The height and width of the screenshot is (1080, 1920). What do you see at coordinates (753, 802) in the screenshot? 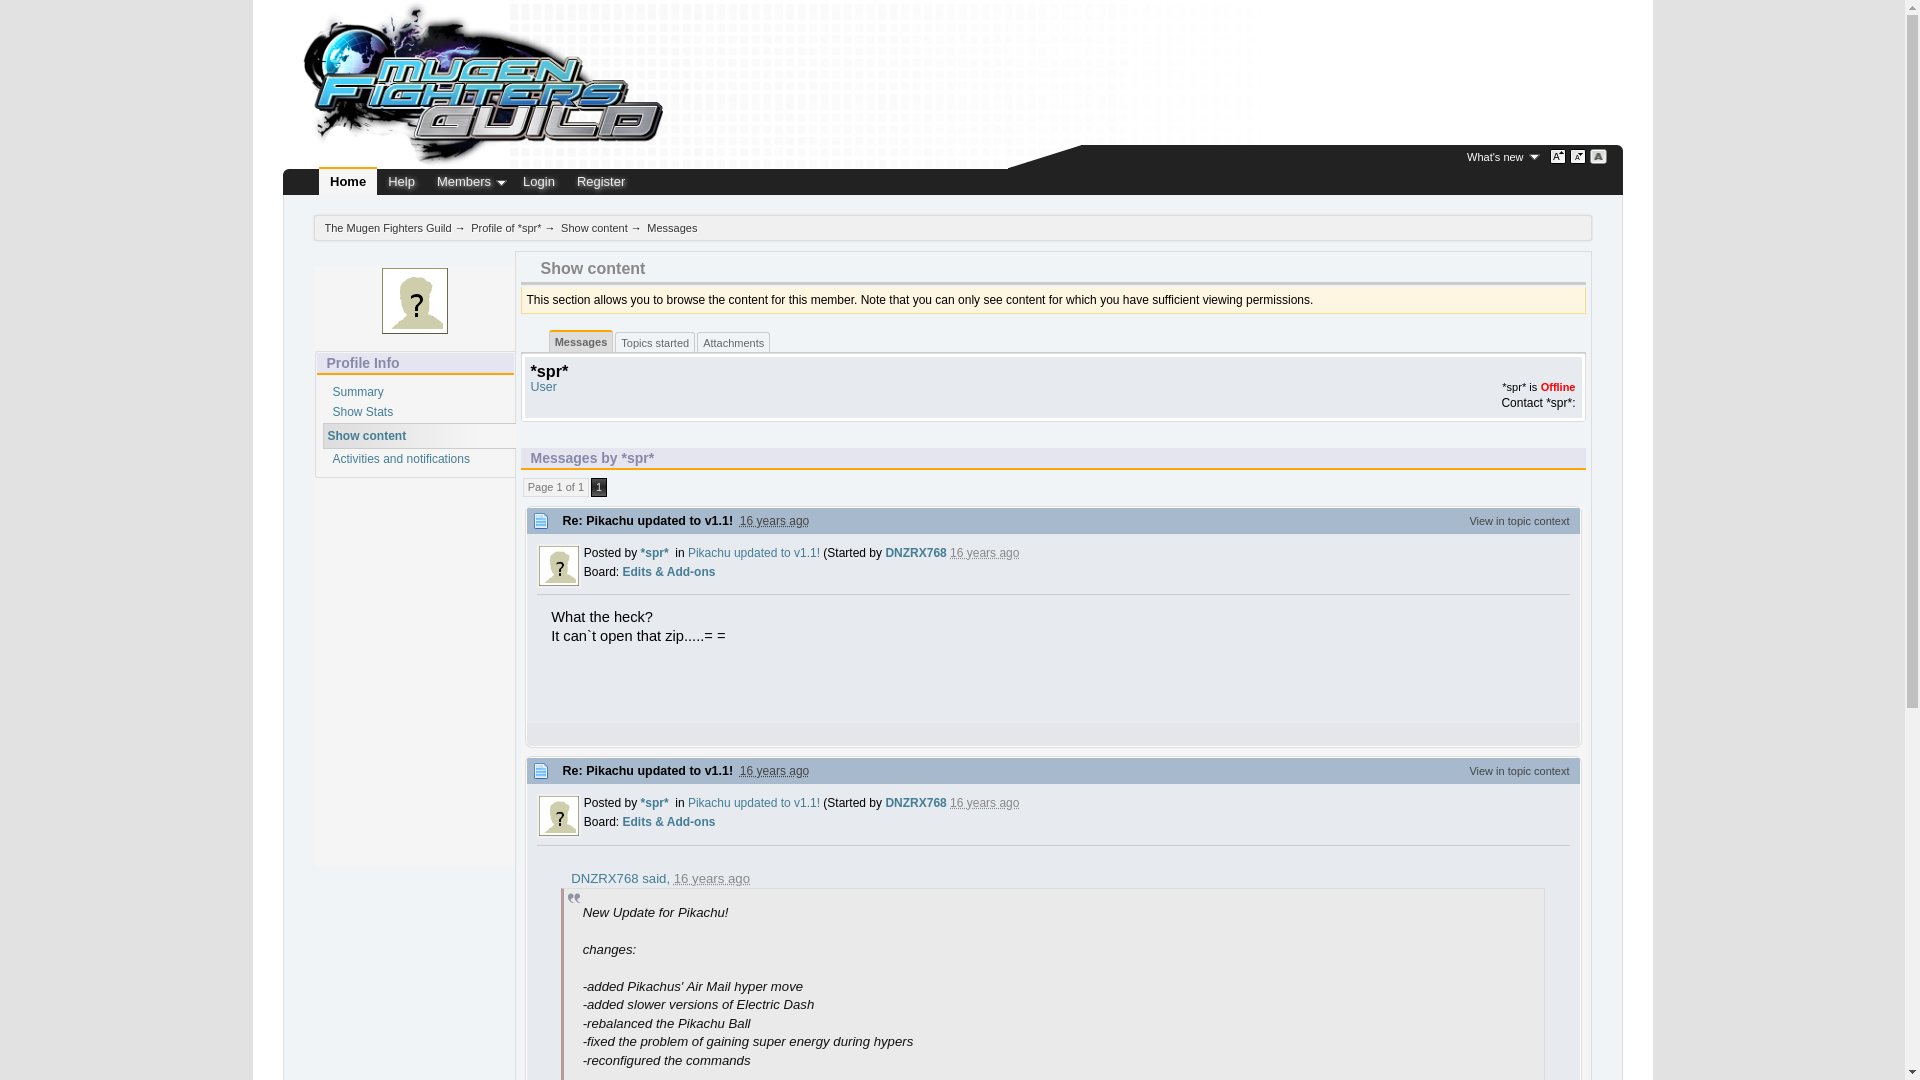
I see `Pikachu updated to v1.1!` at bounding box center [753, 802].